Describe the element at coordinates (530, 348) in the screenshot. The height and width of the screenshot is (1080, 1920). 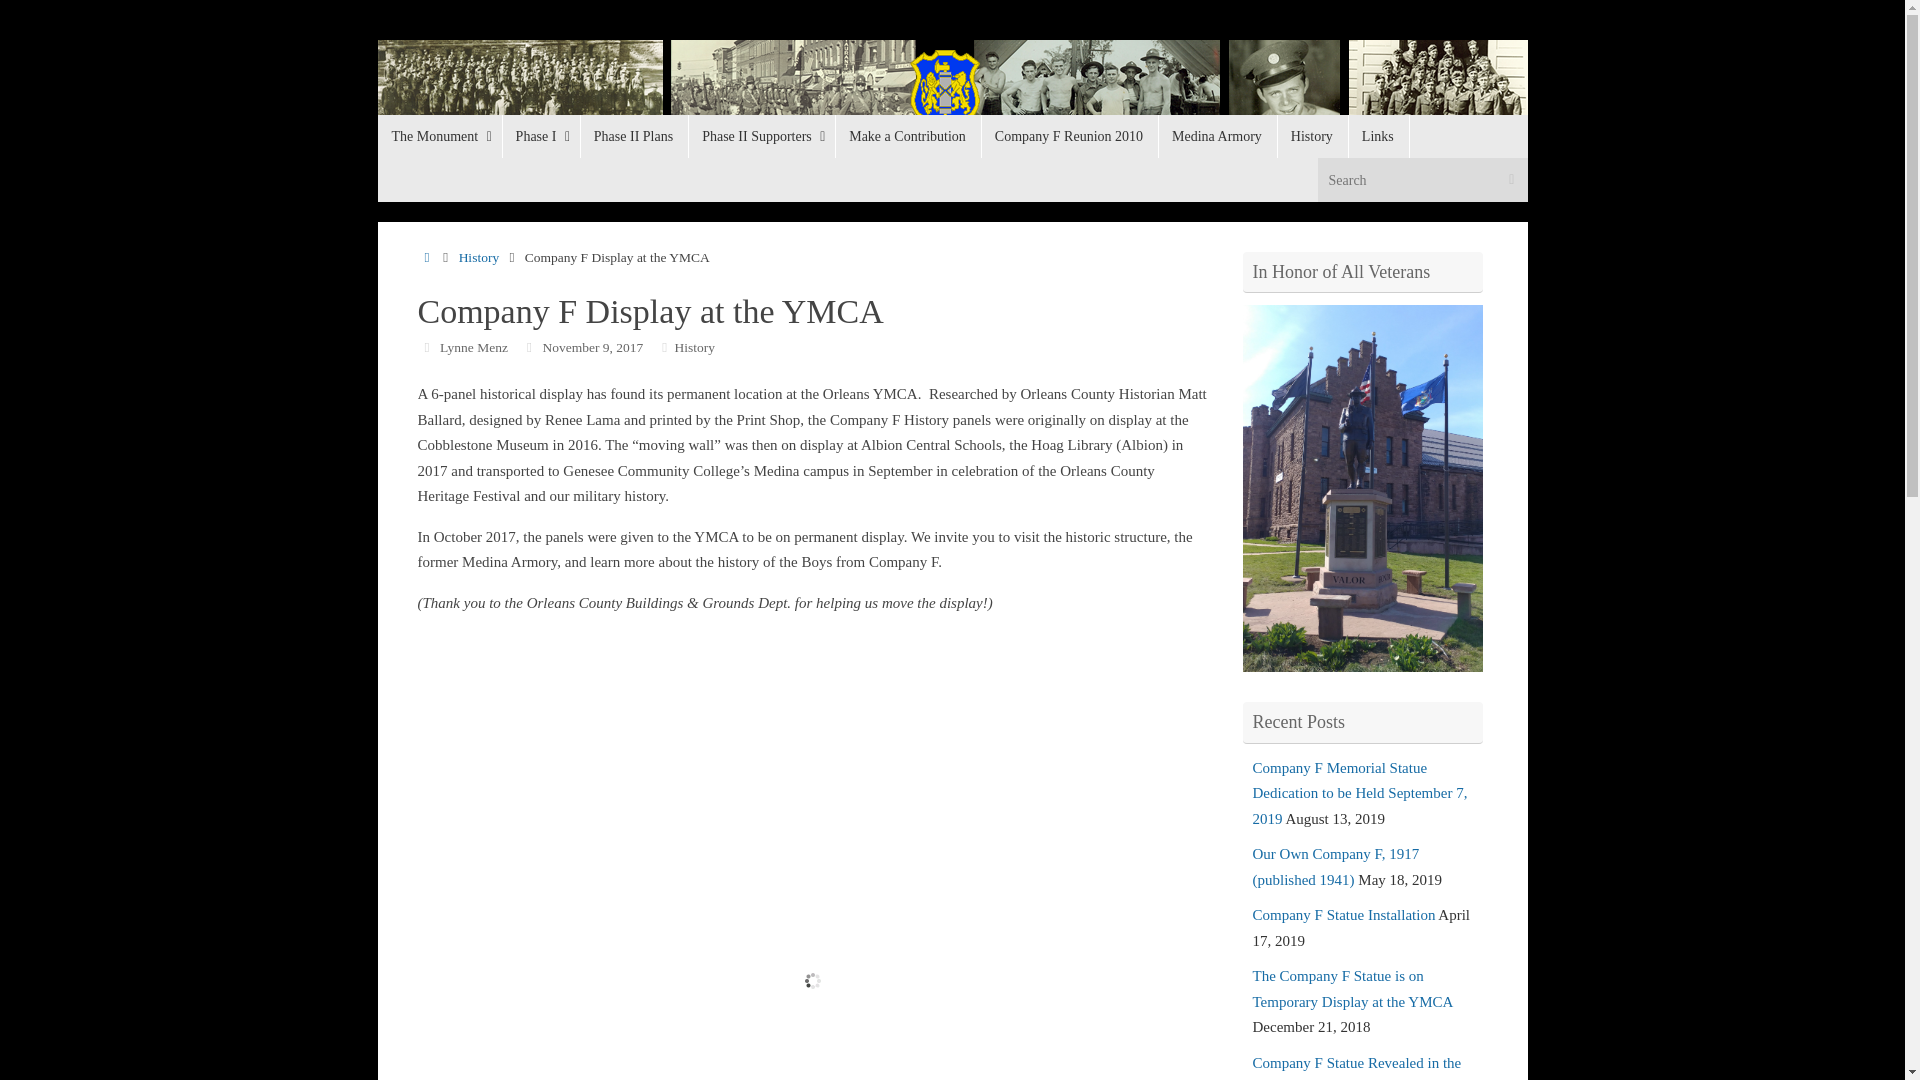
I see `Date` at that location.